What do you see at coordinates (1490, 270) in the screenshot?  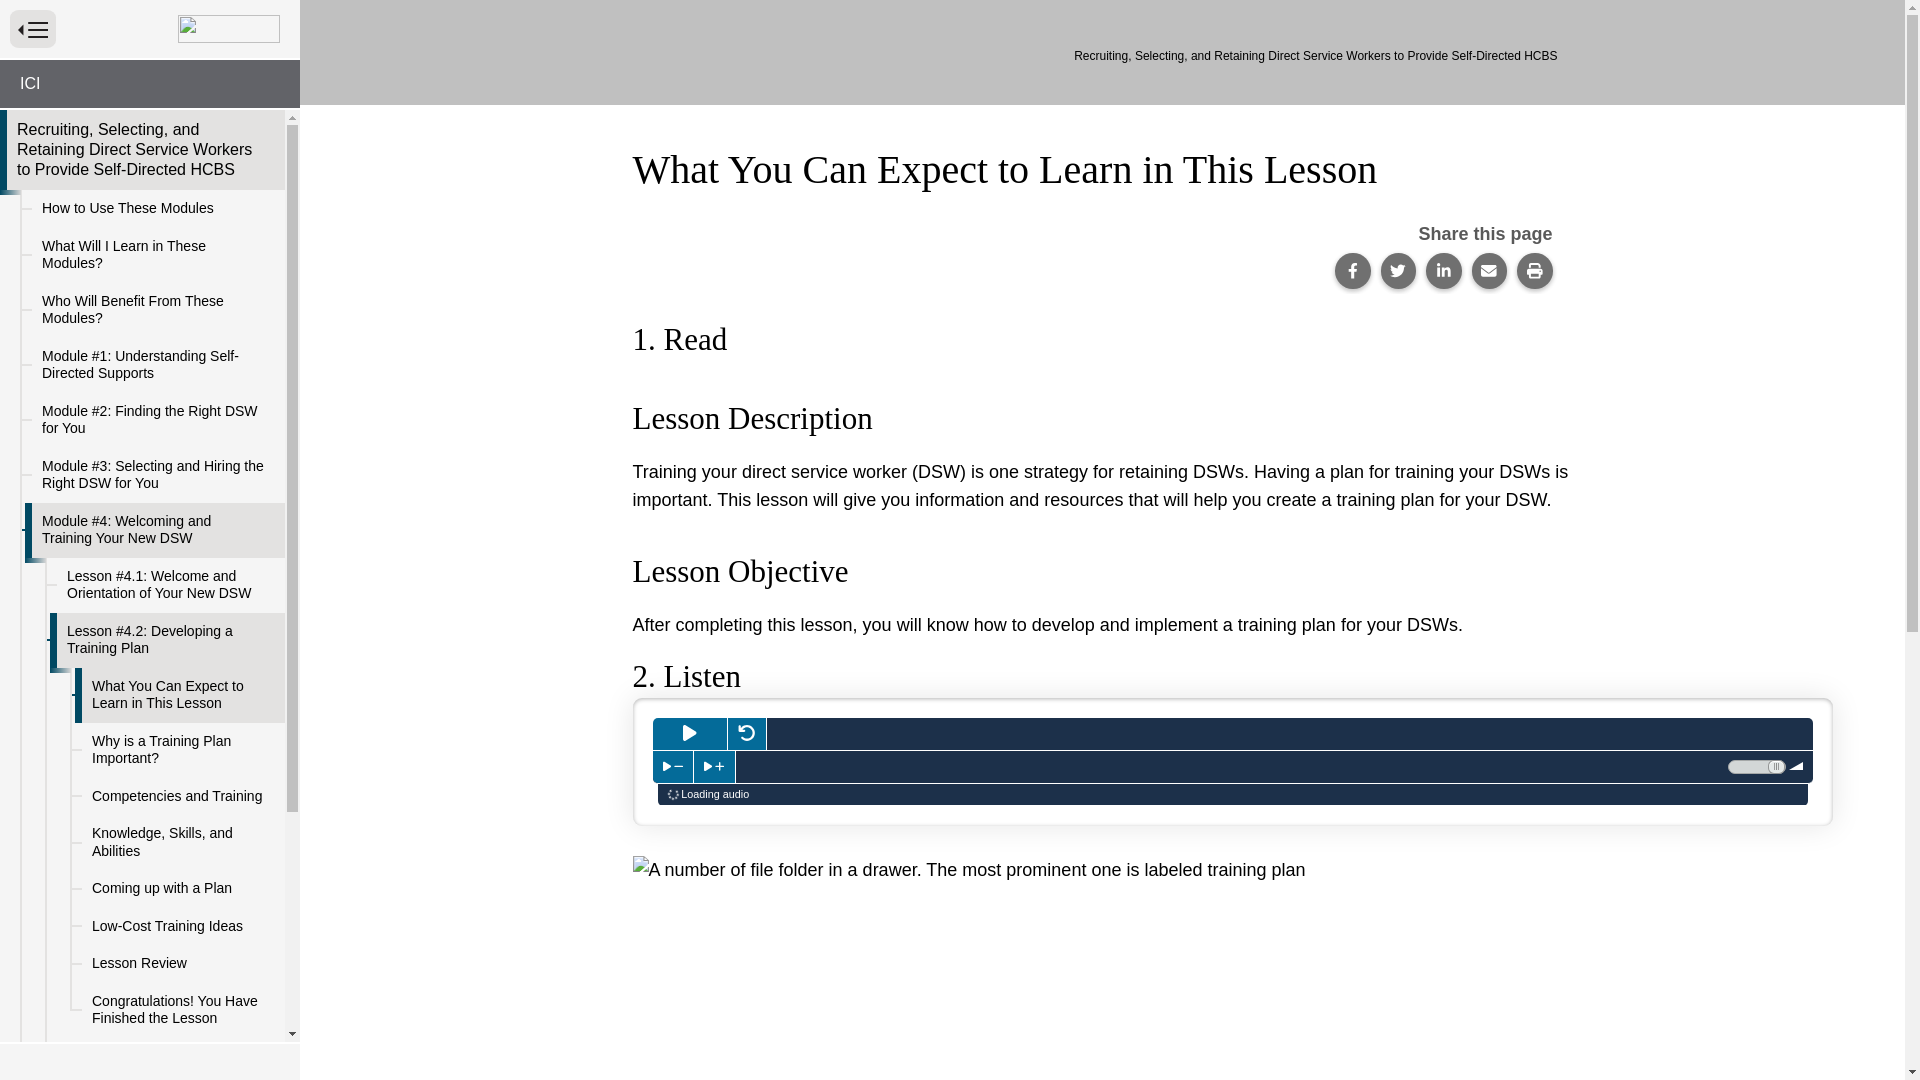 I see `Share this page via email.` at bounding box center [1490, 270].